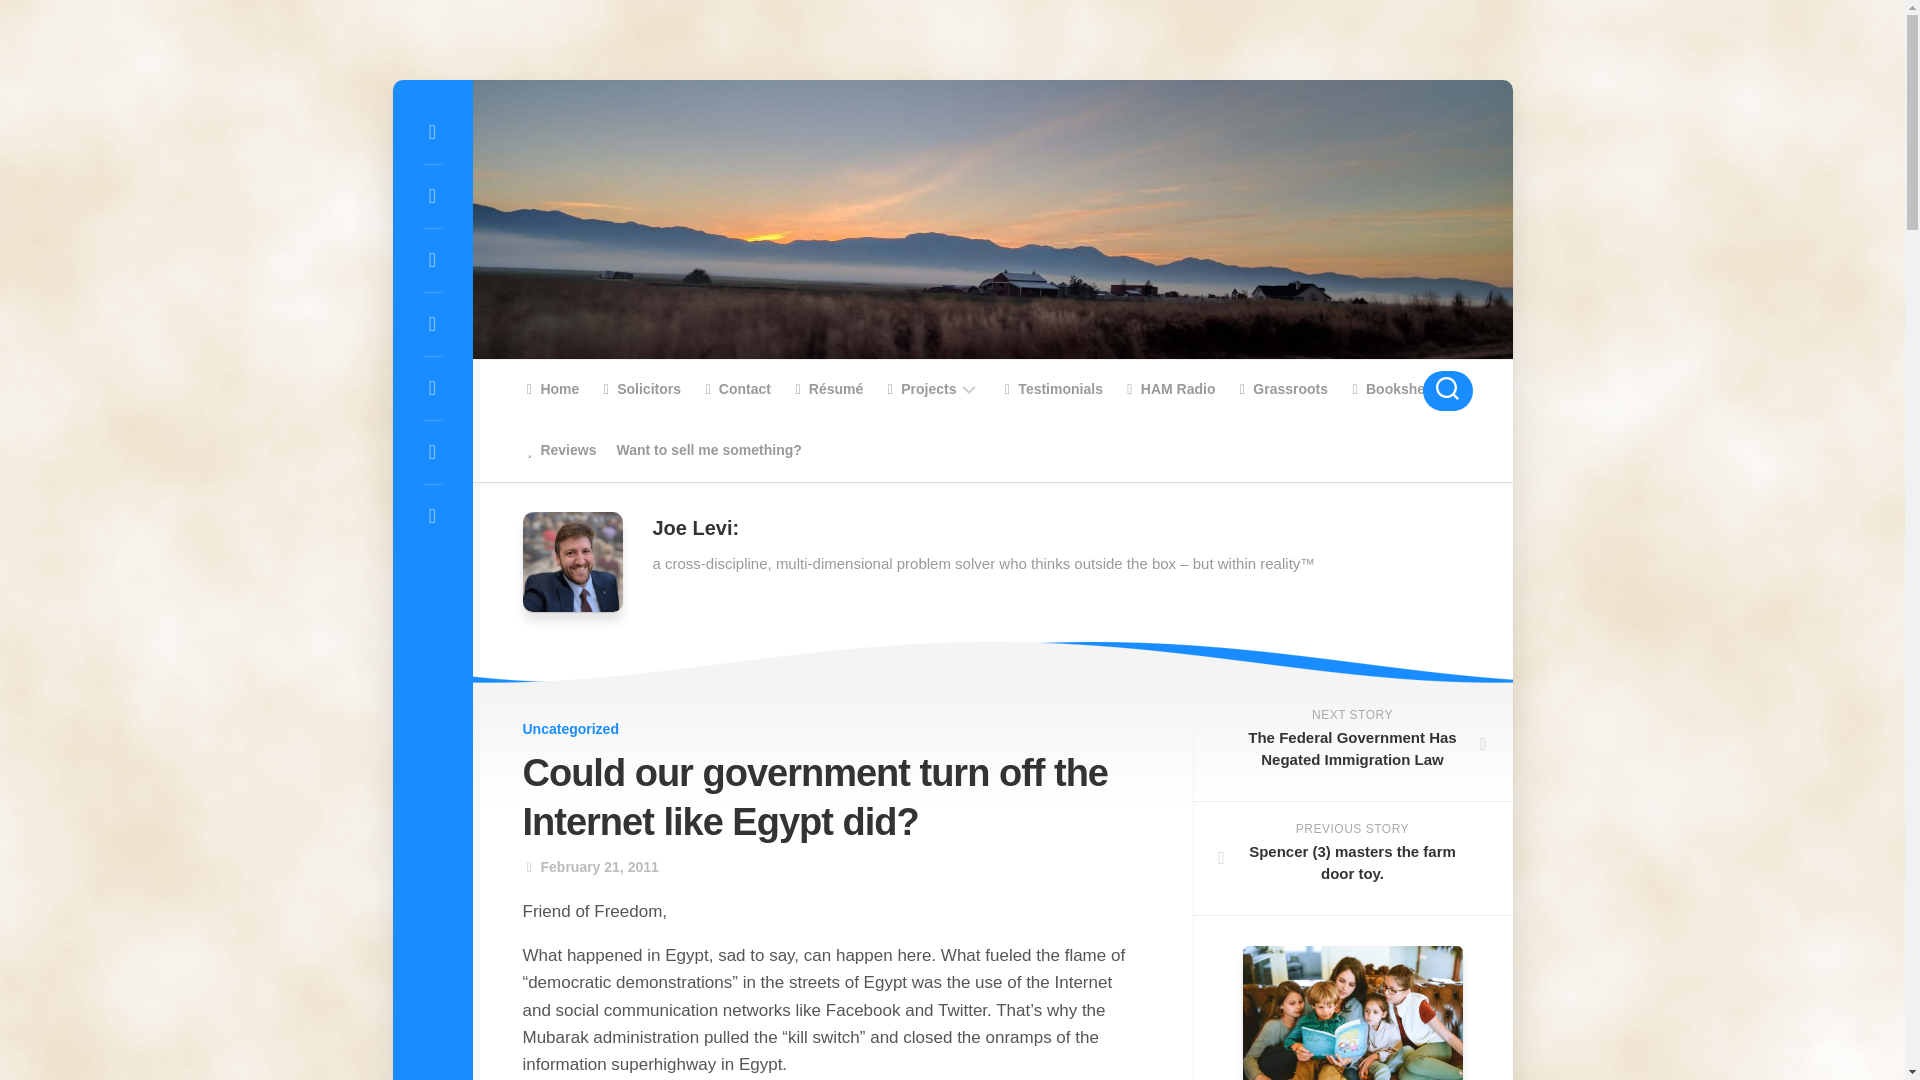  What do you see at coordinates (708, 450) in the screenshot?
I see `Want to sell me something?` at bounding box center [708, 450].